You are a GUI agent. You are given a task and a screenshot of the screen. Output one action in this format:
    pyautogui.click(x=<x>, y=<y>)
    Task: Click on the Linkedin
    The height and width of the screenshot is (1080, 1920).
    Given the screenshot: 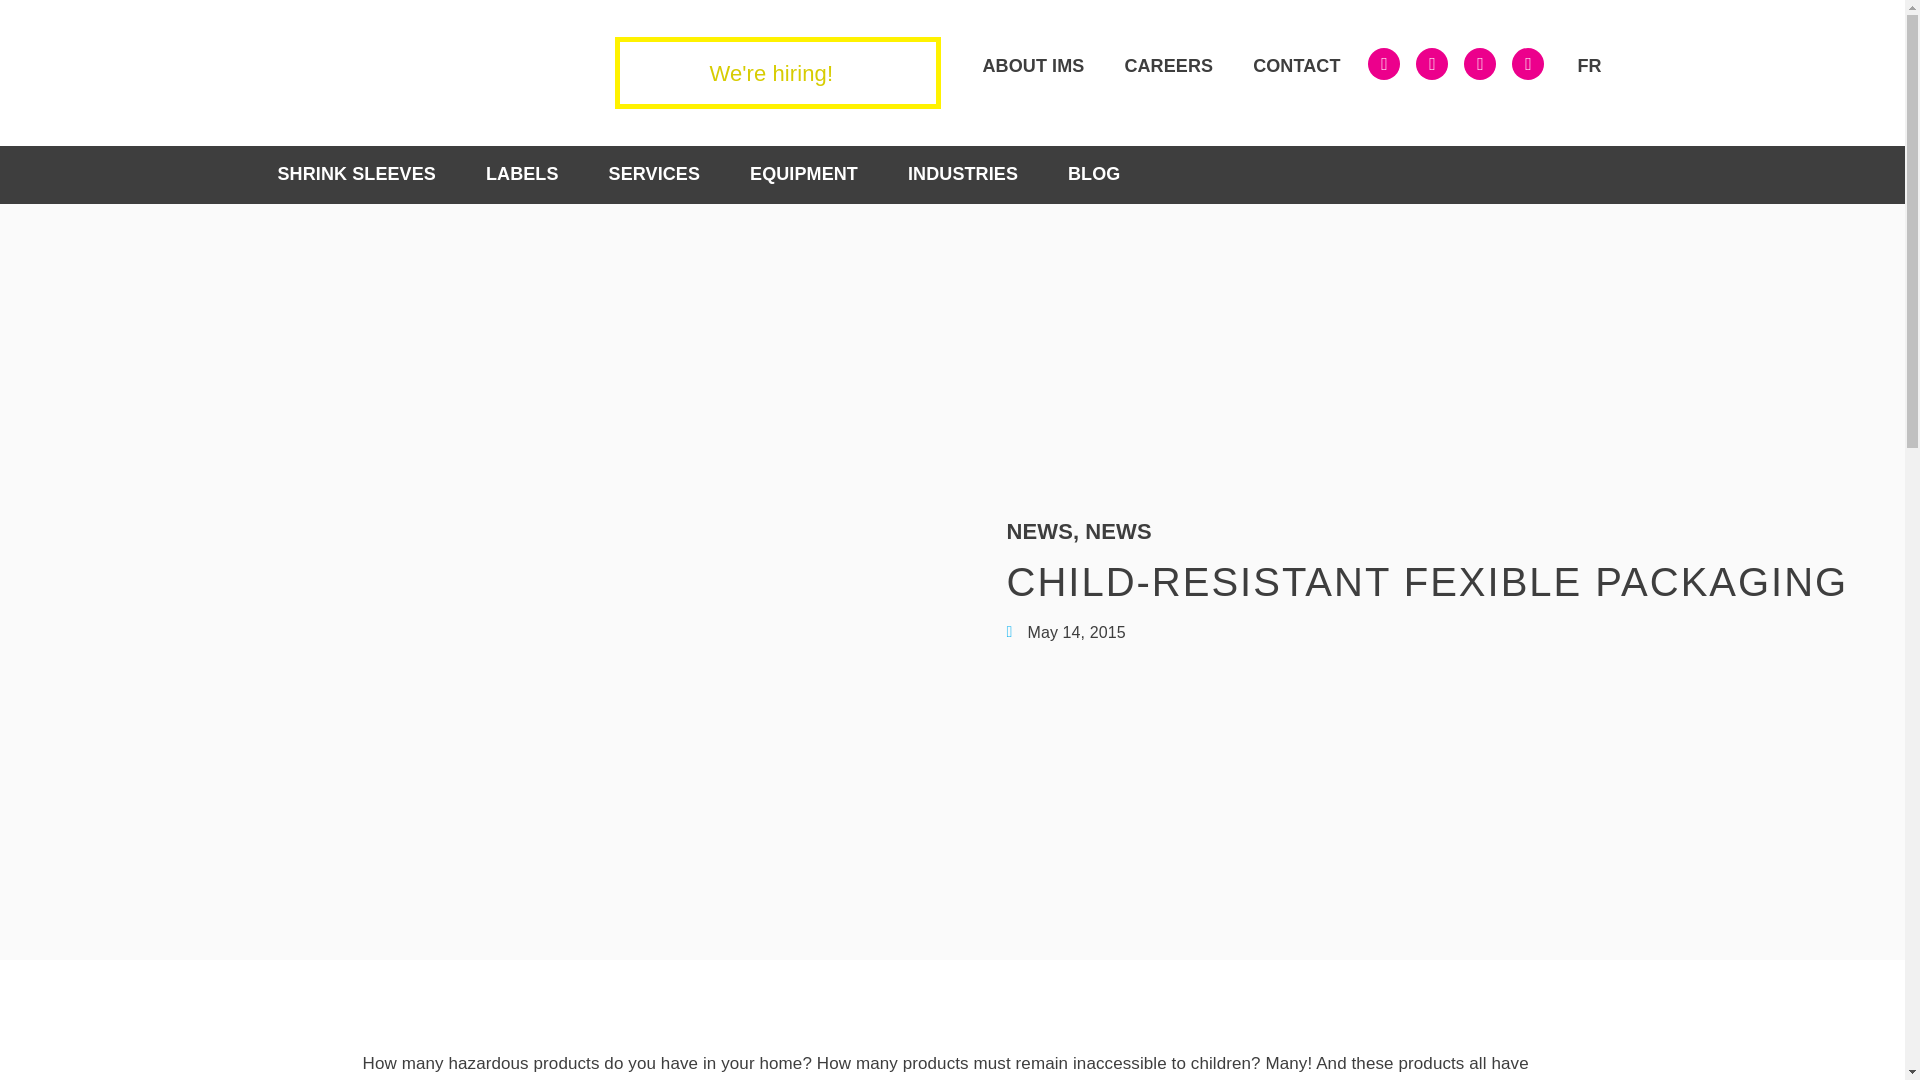 What is the action you would take?
    pyautogui.click(x=1383, y=63)
    